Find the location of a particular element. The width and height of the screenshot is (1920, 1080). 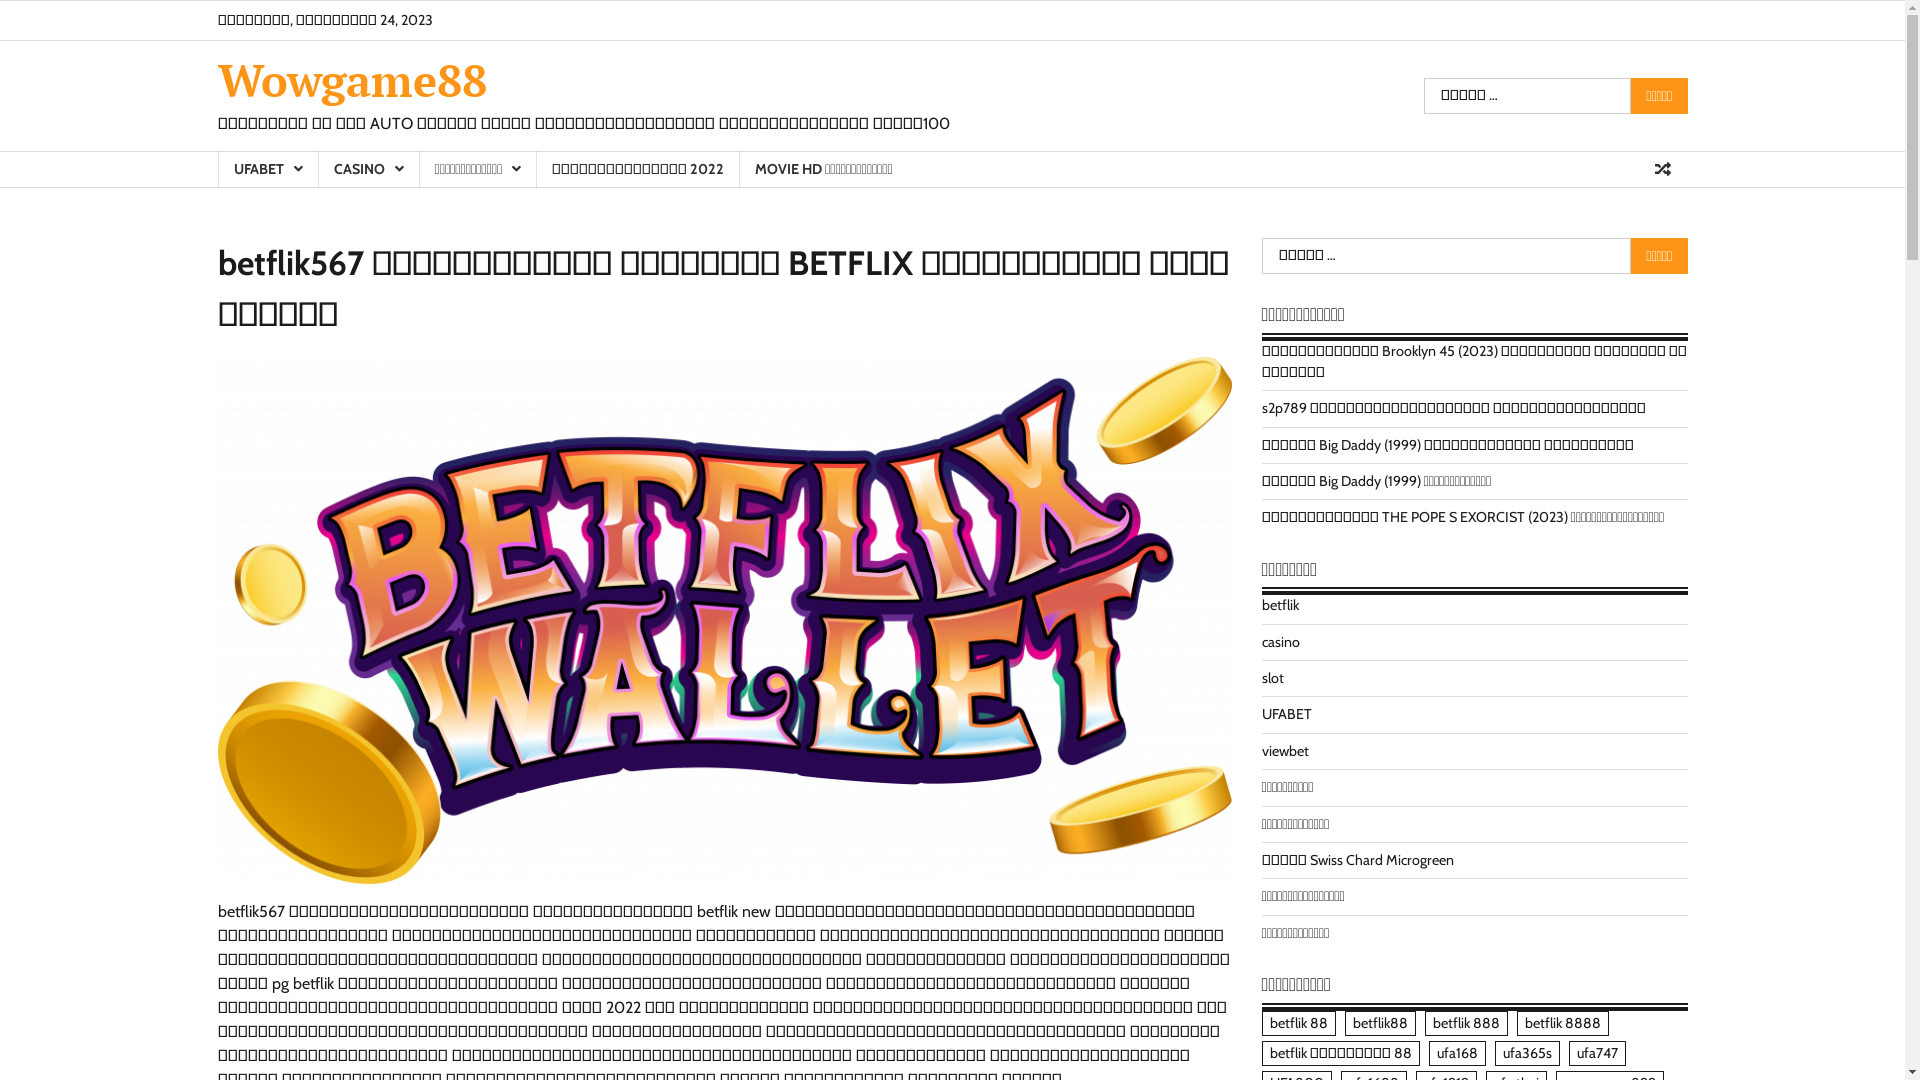

viewbet is located at coordinates (1286, 751).